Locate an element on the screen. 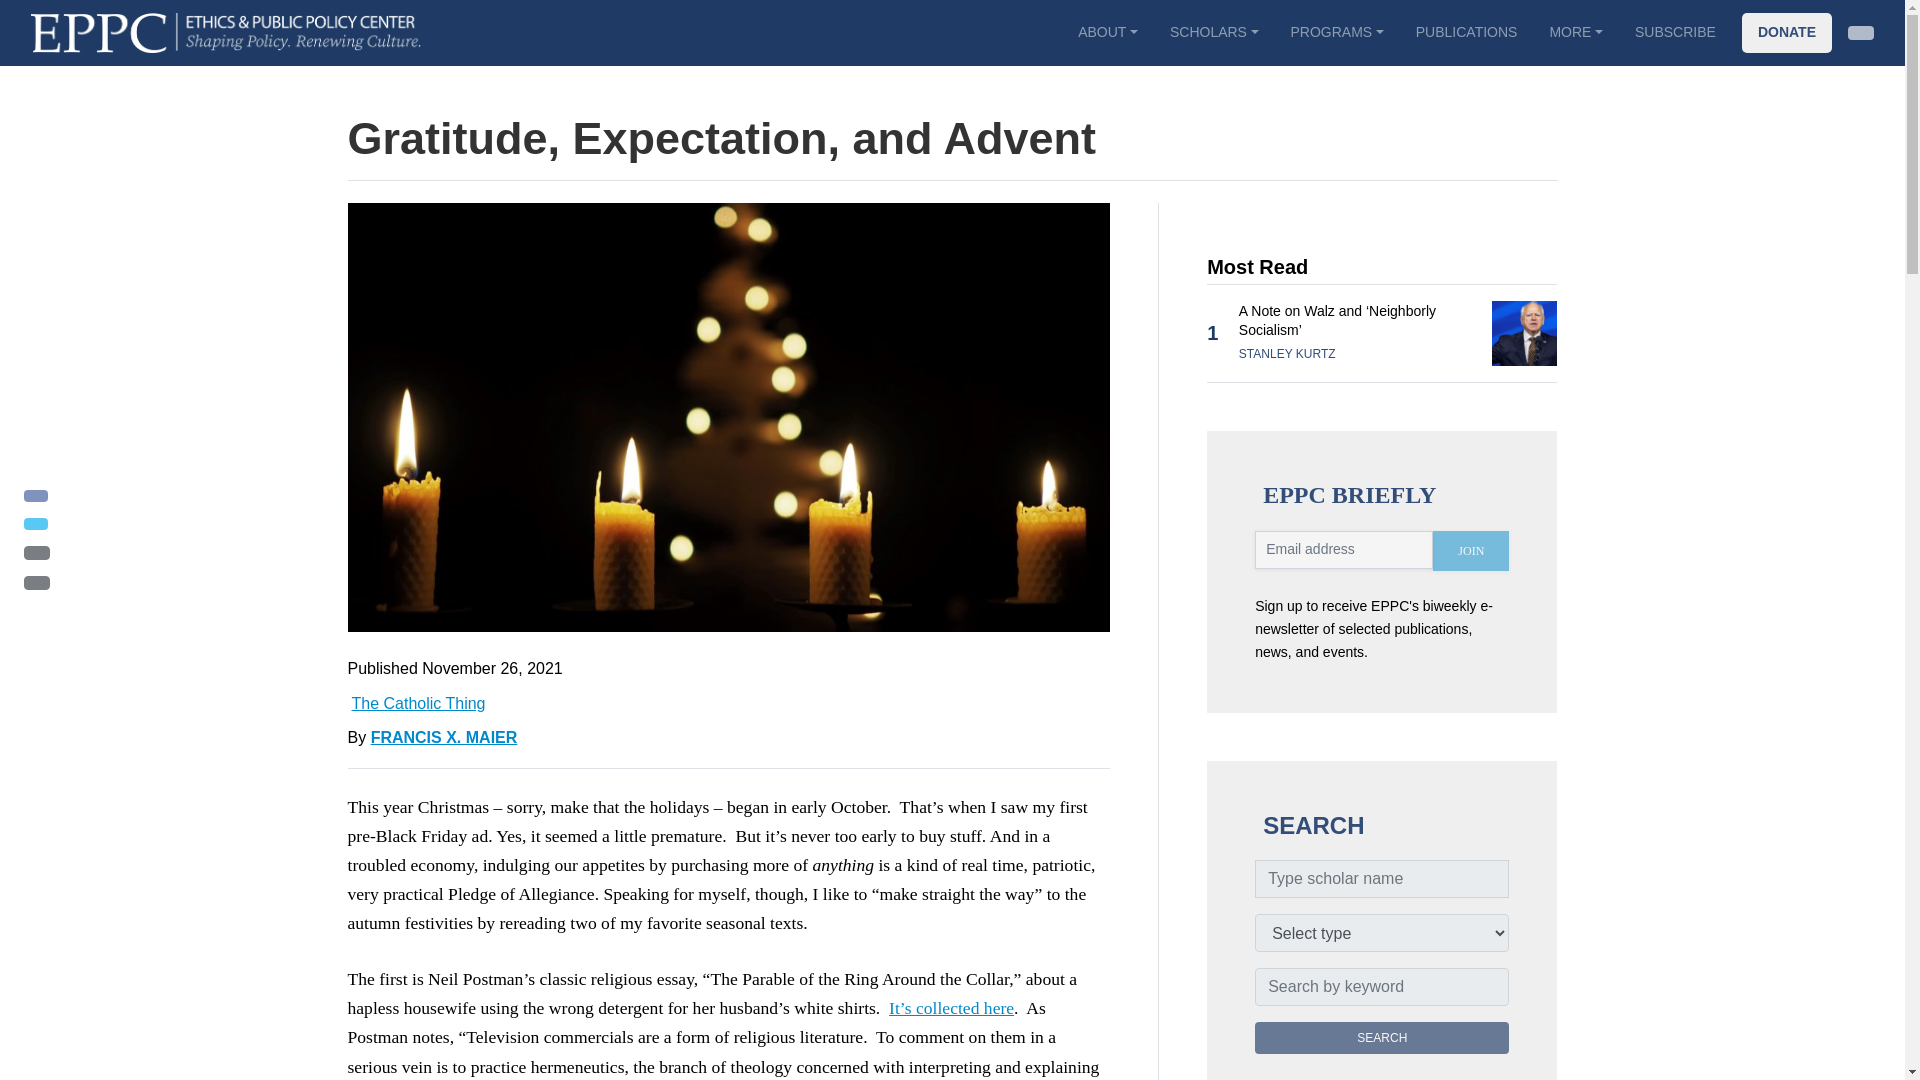 The image size is (1920, 1080). ABOUT is located at coordinates (1107, 32).